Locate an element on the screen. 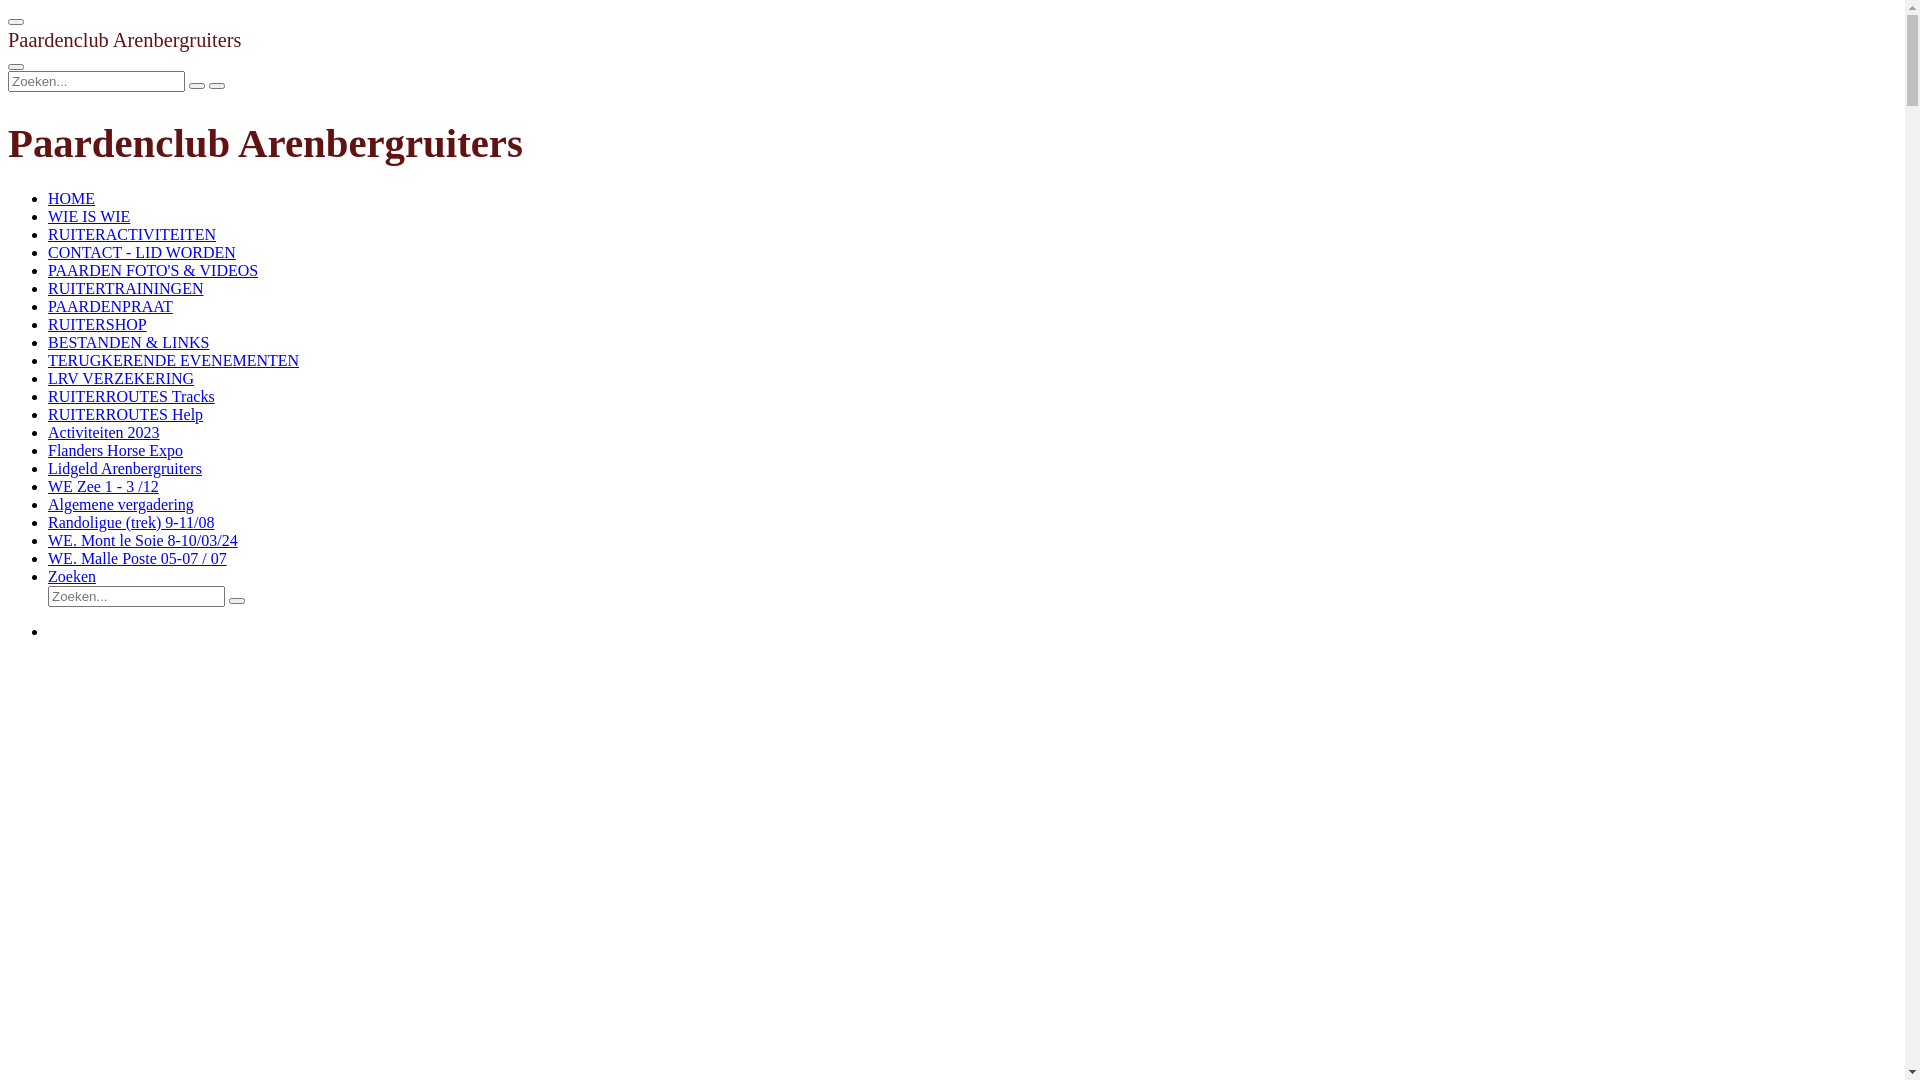  LRV VERZEKERING is located at coordinates (121, 378).